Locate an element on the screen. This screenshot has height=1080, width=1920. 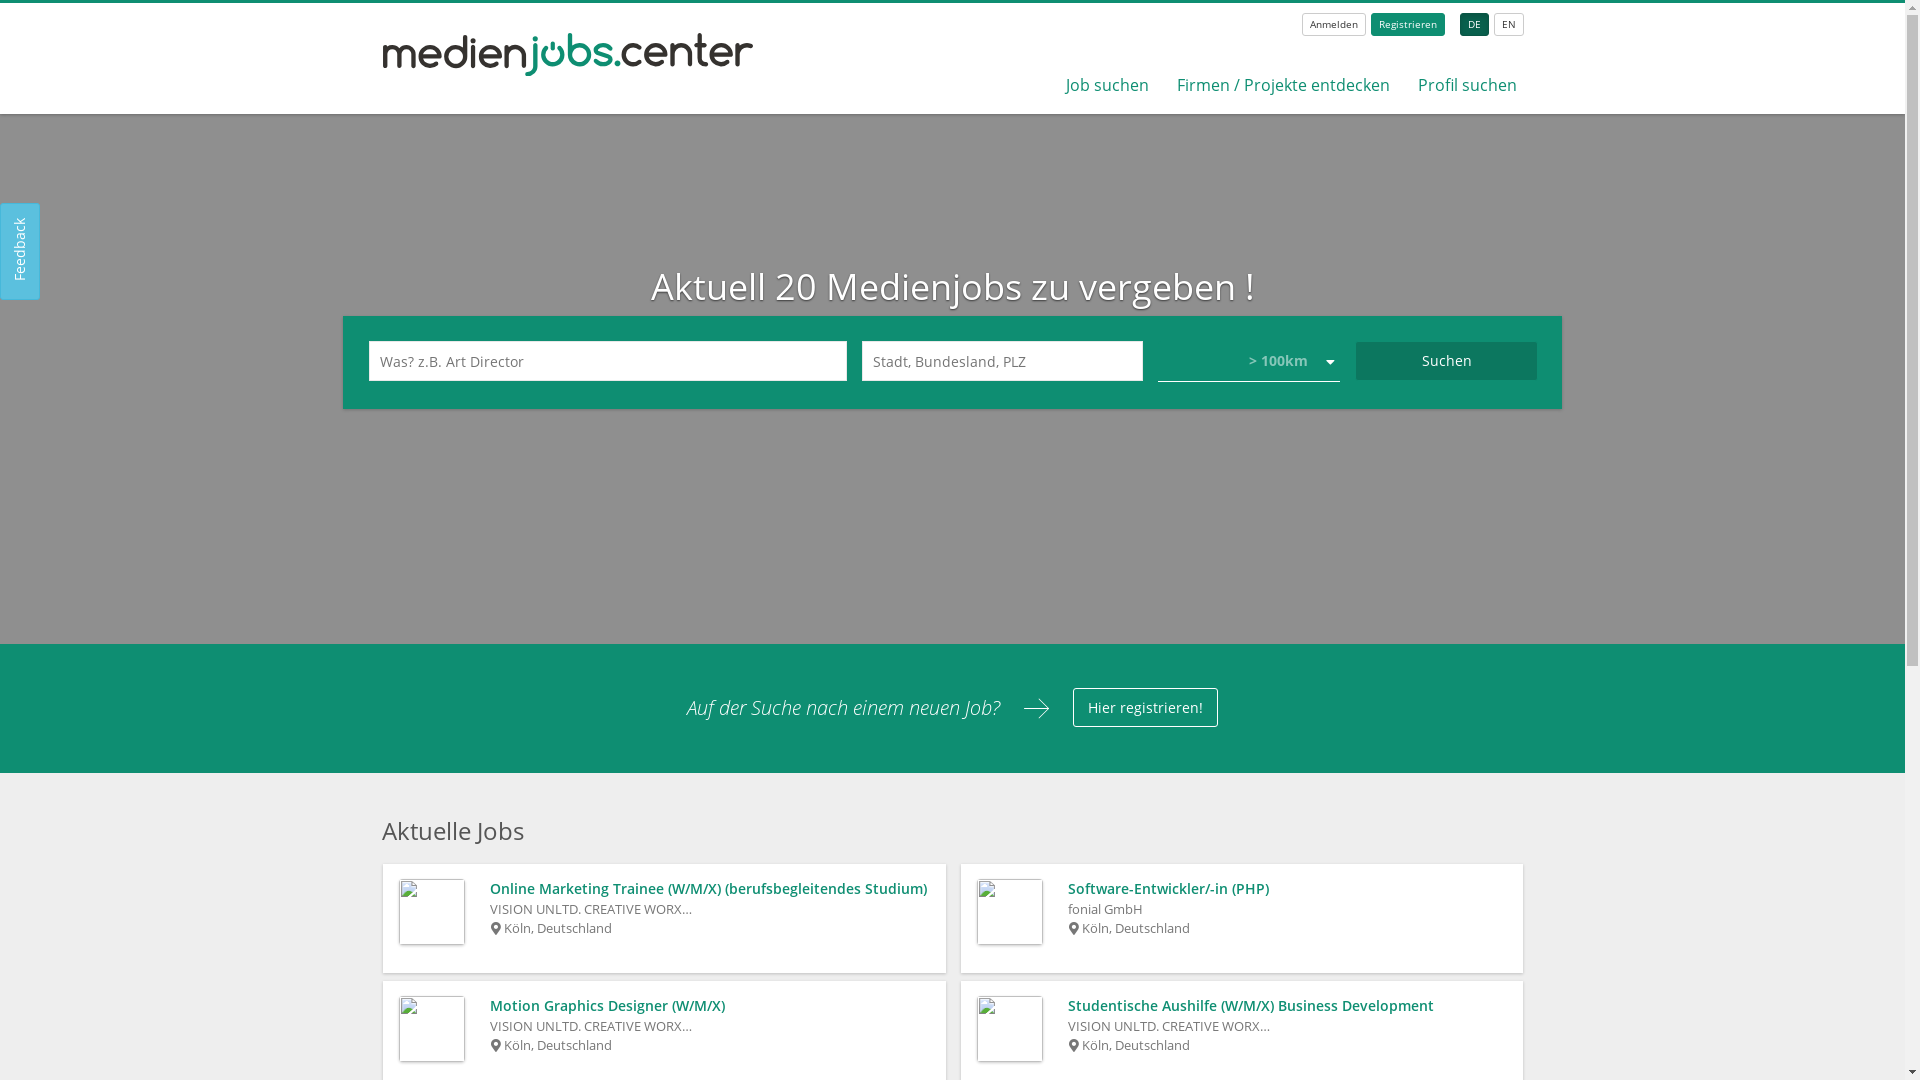
Hier registrieren! is located at coordinates (1146, 708).